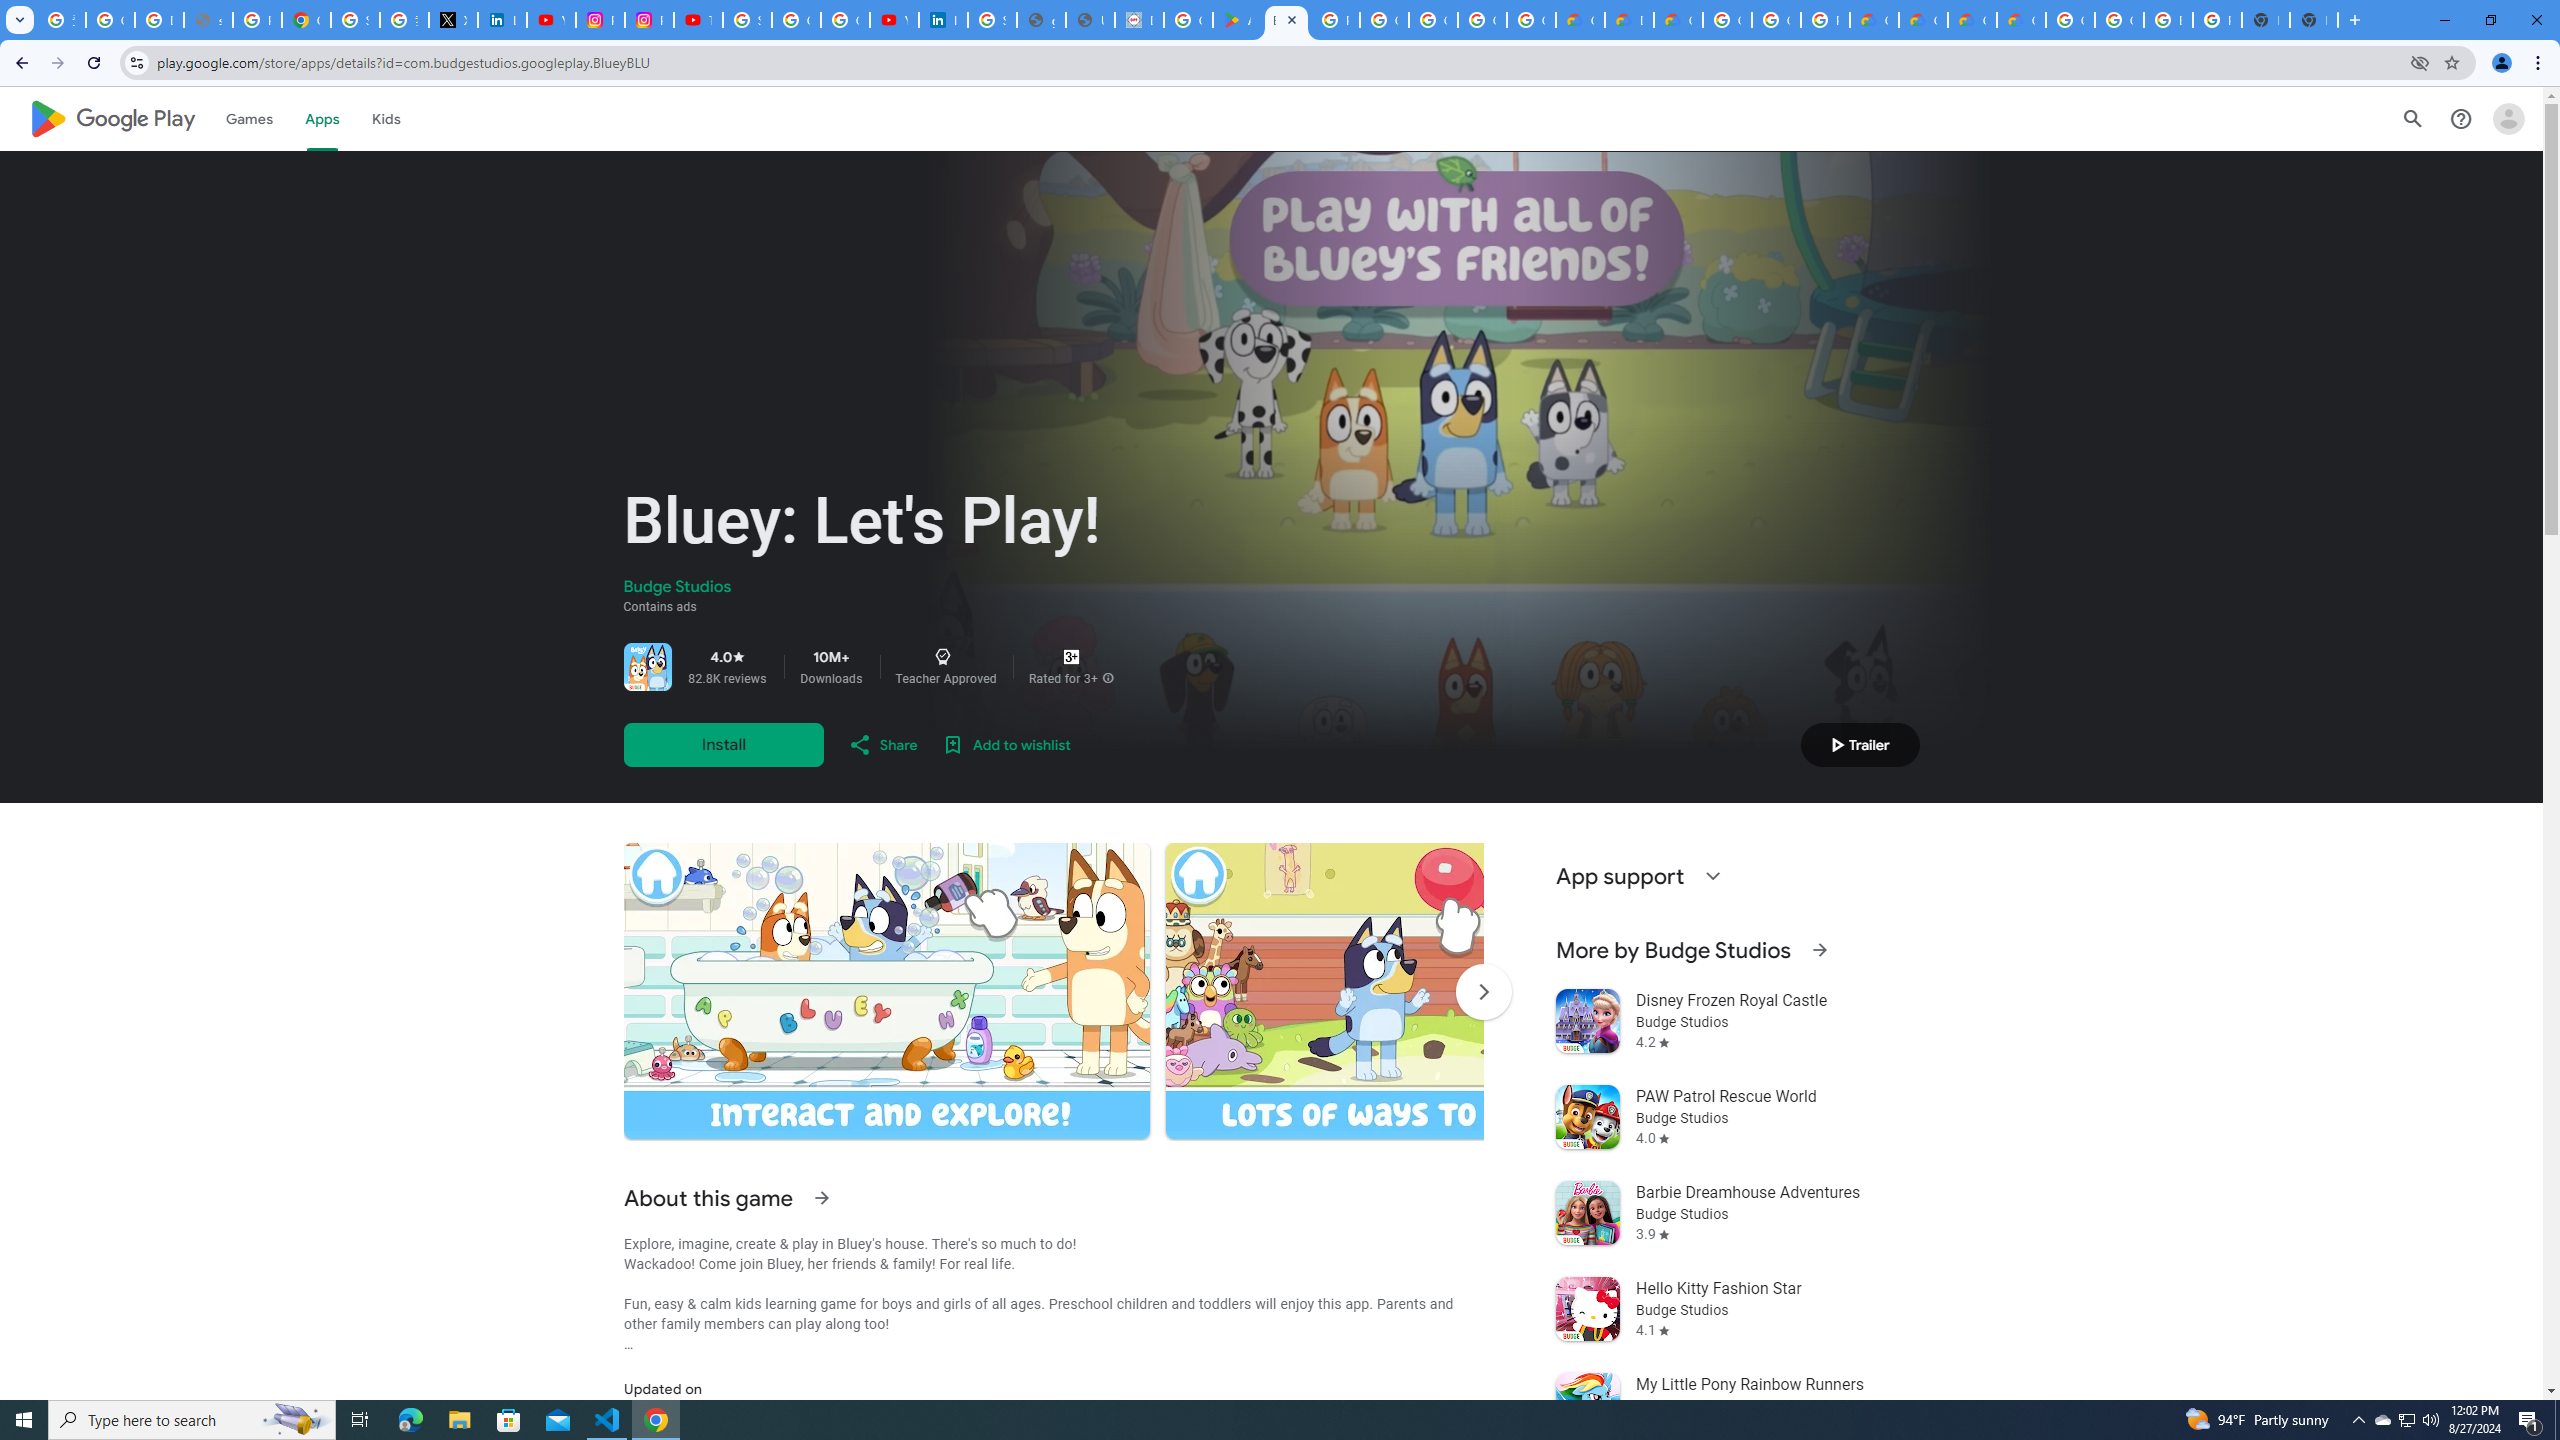 The image size is (2560, 1440). What do you see at coordinates (1818, 949) in the screenshot?
I see `See more information on More by Budge Studios` at bounding box center [1818, 949].